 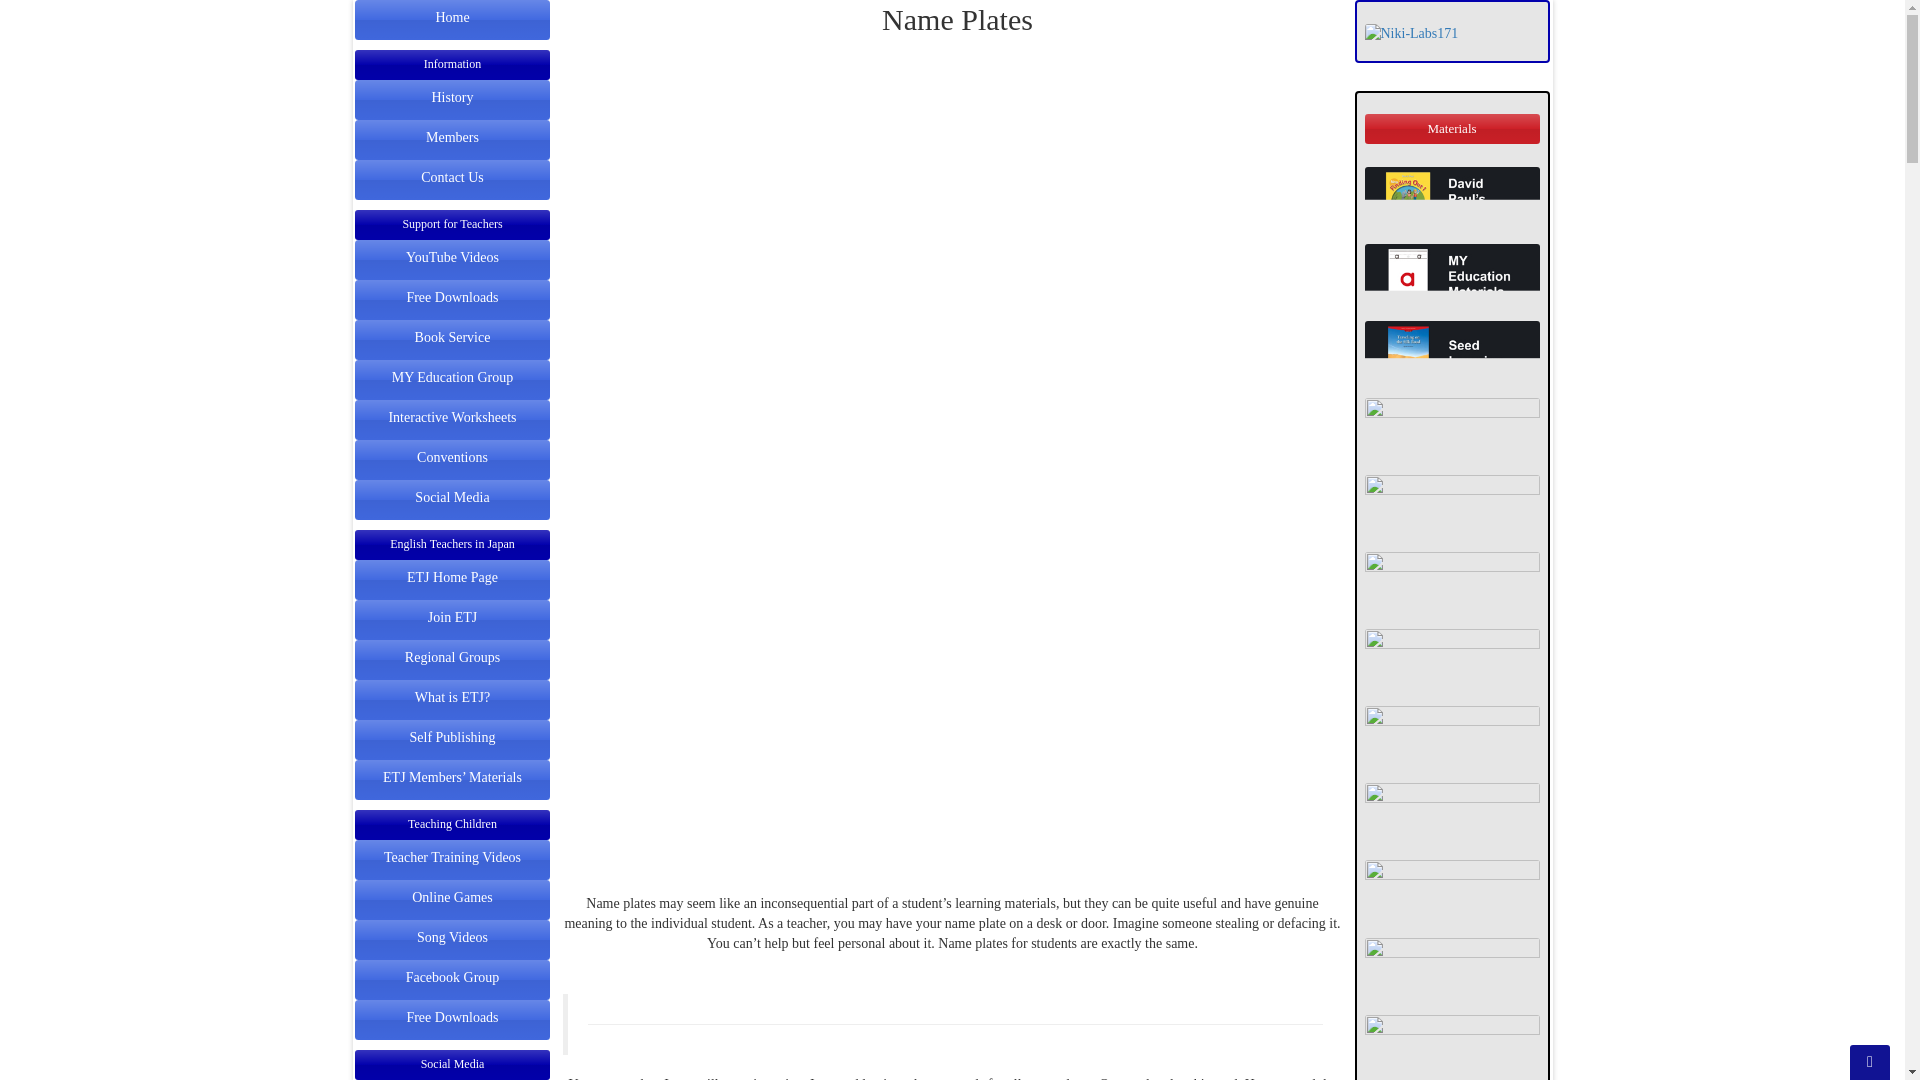 I want to click on myeducation, so click(x=1451, y=278).